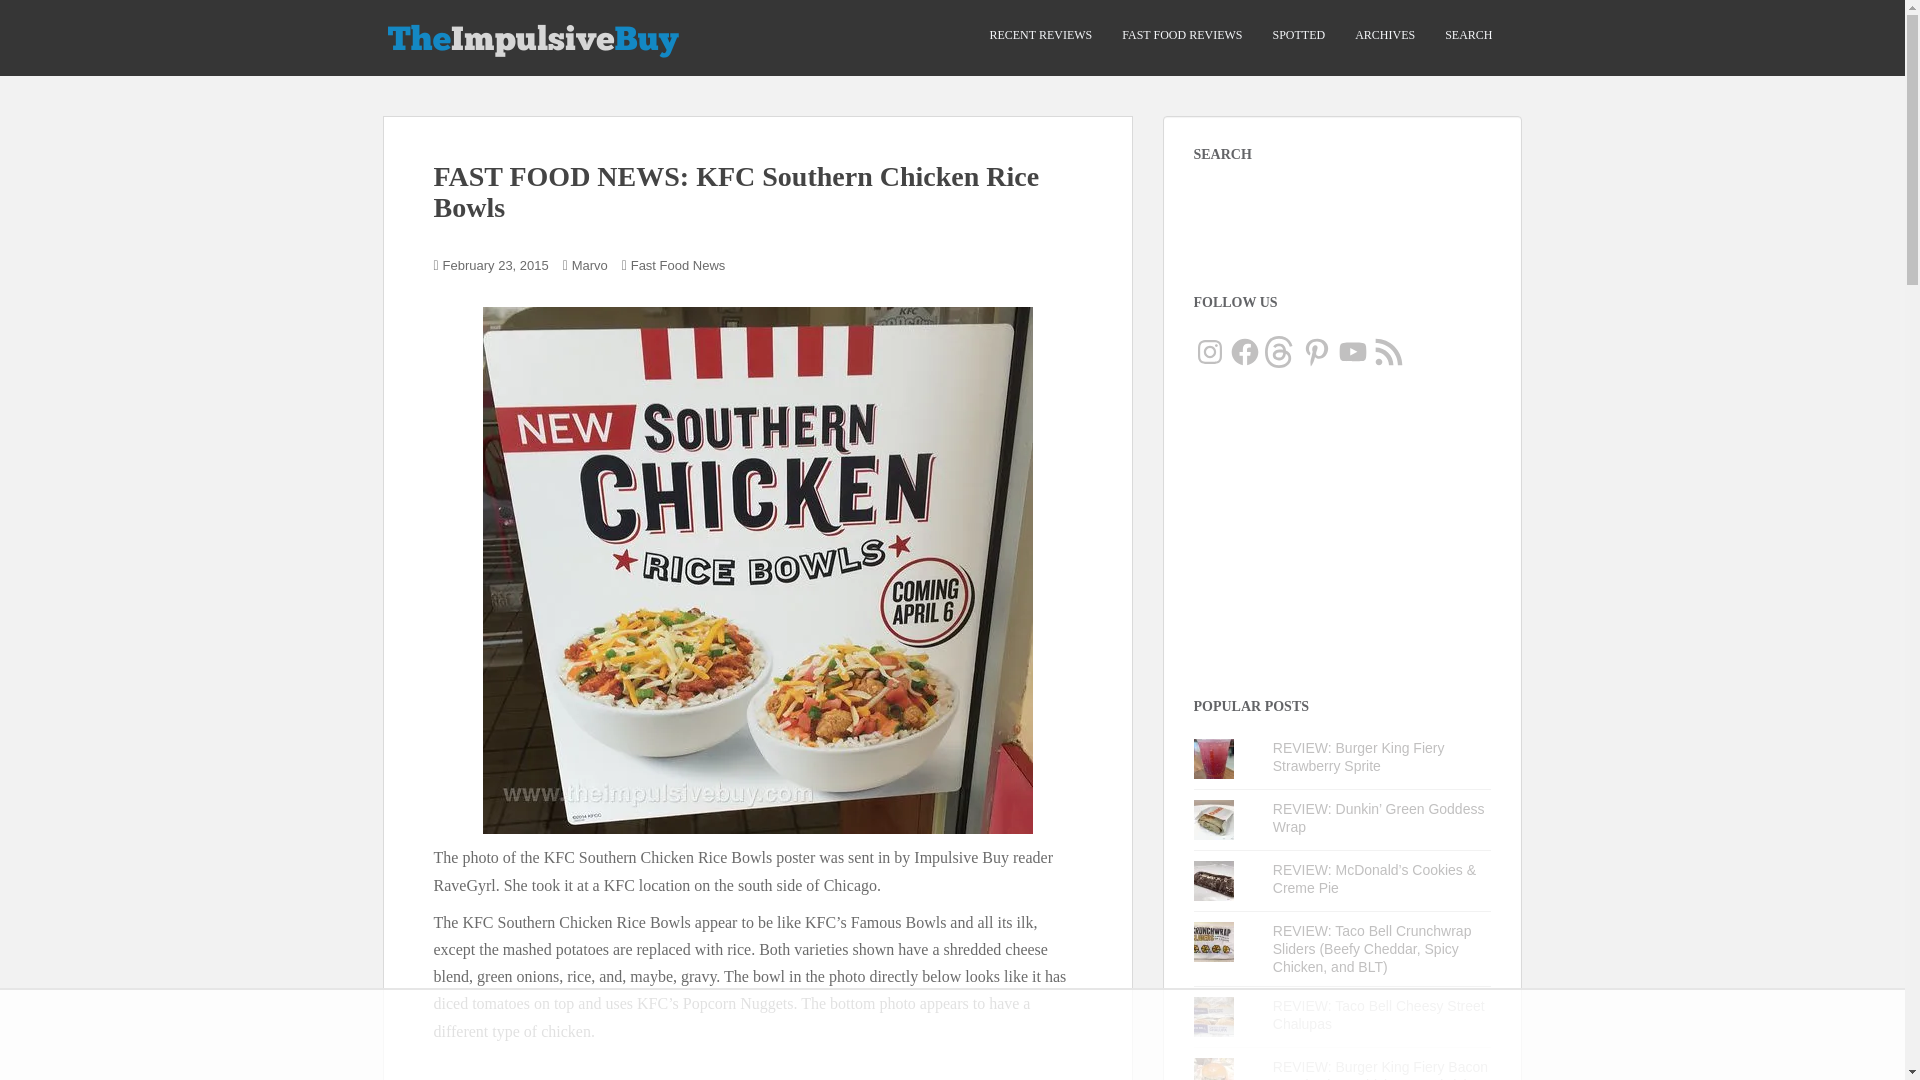 Image resolution: width=1920 pixels, height=1080 pixels. I want to click on SEARCH, so click(1468, 35).